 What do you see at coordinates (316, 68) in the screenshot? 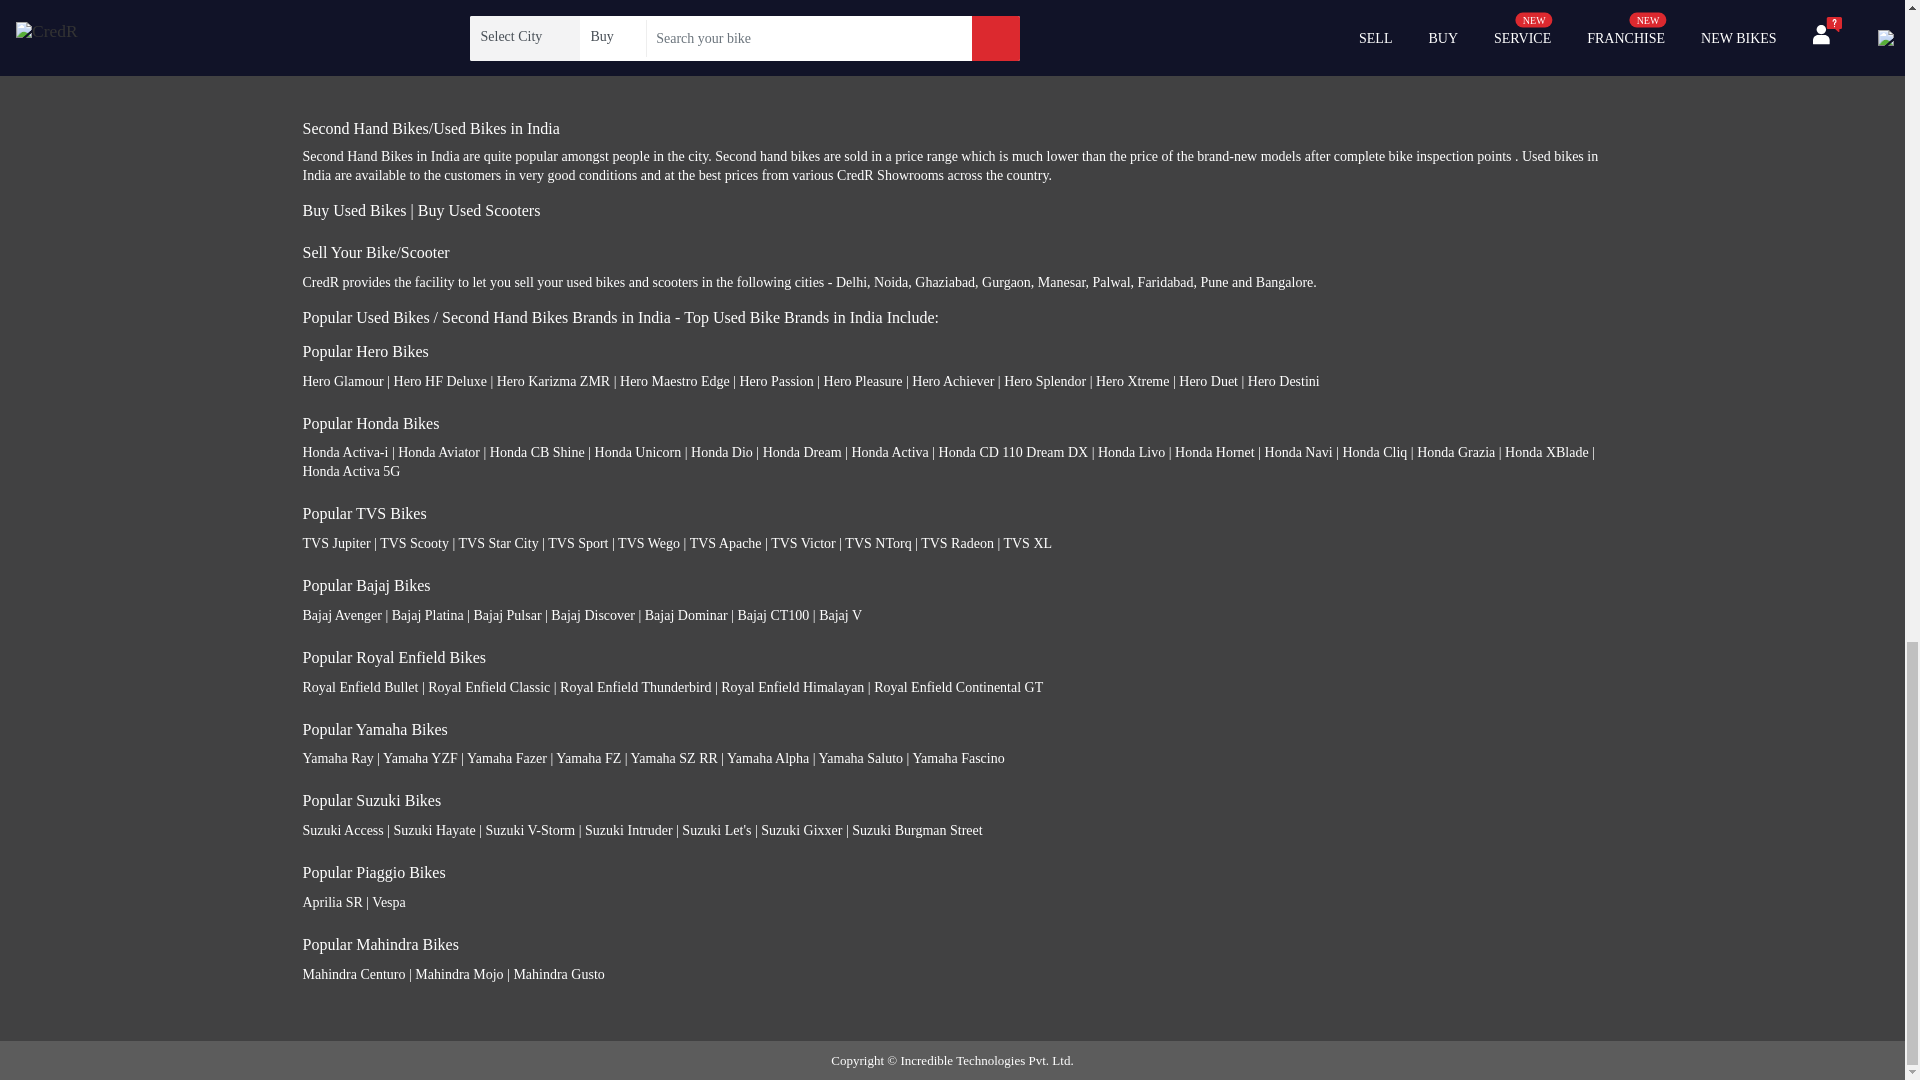
I see `KTM` at bounding box center [316, 68].